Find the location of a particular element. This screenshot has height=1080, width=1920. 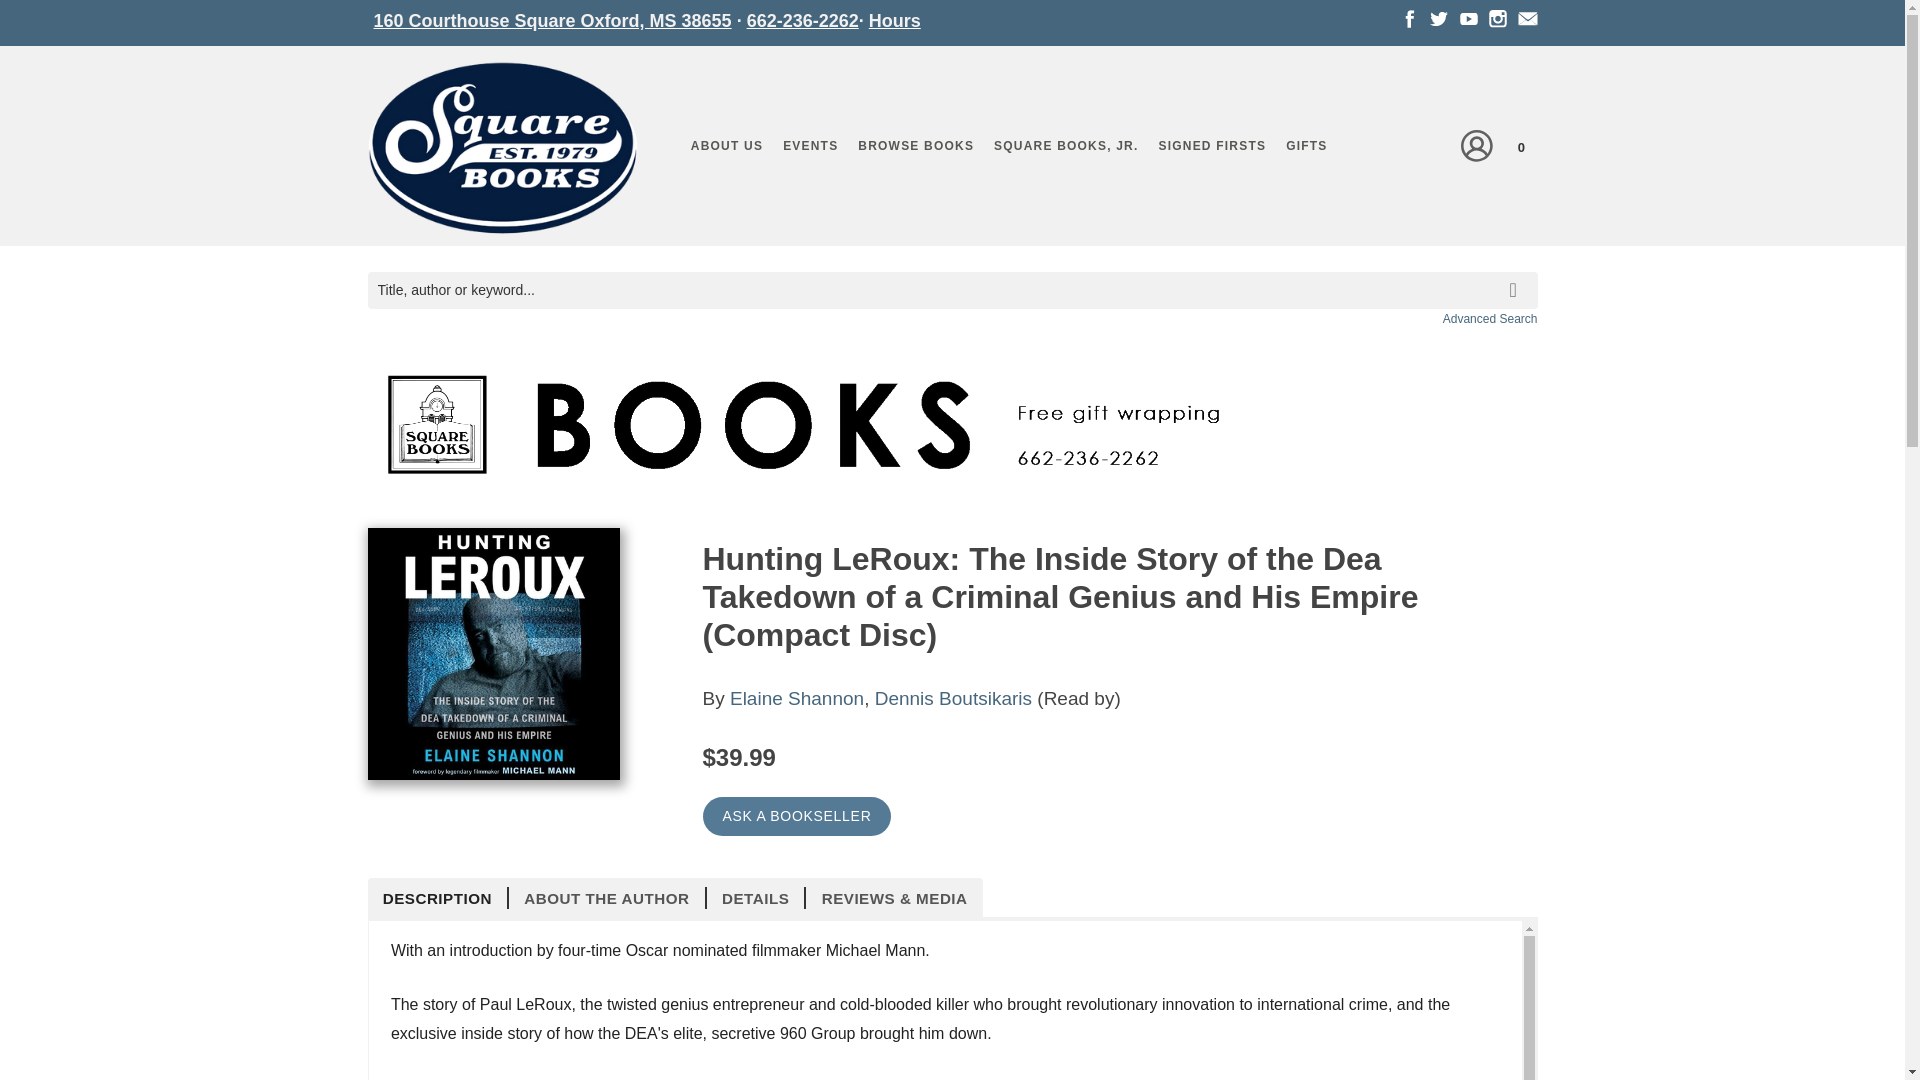

Title, author or keyword... is located at coordinates (952, 290).